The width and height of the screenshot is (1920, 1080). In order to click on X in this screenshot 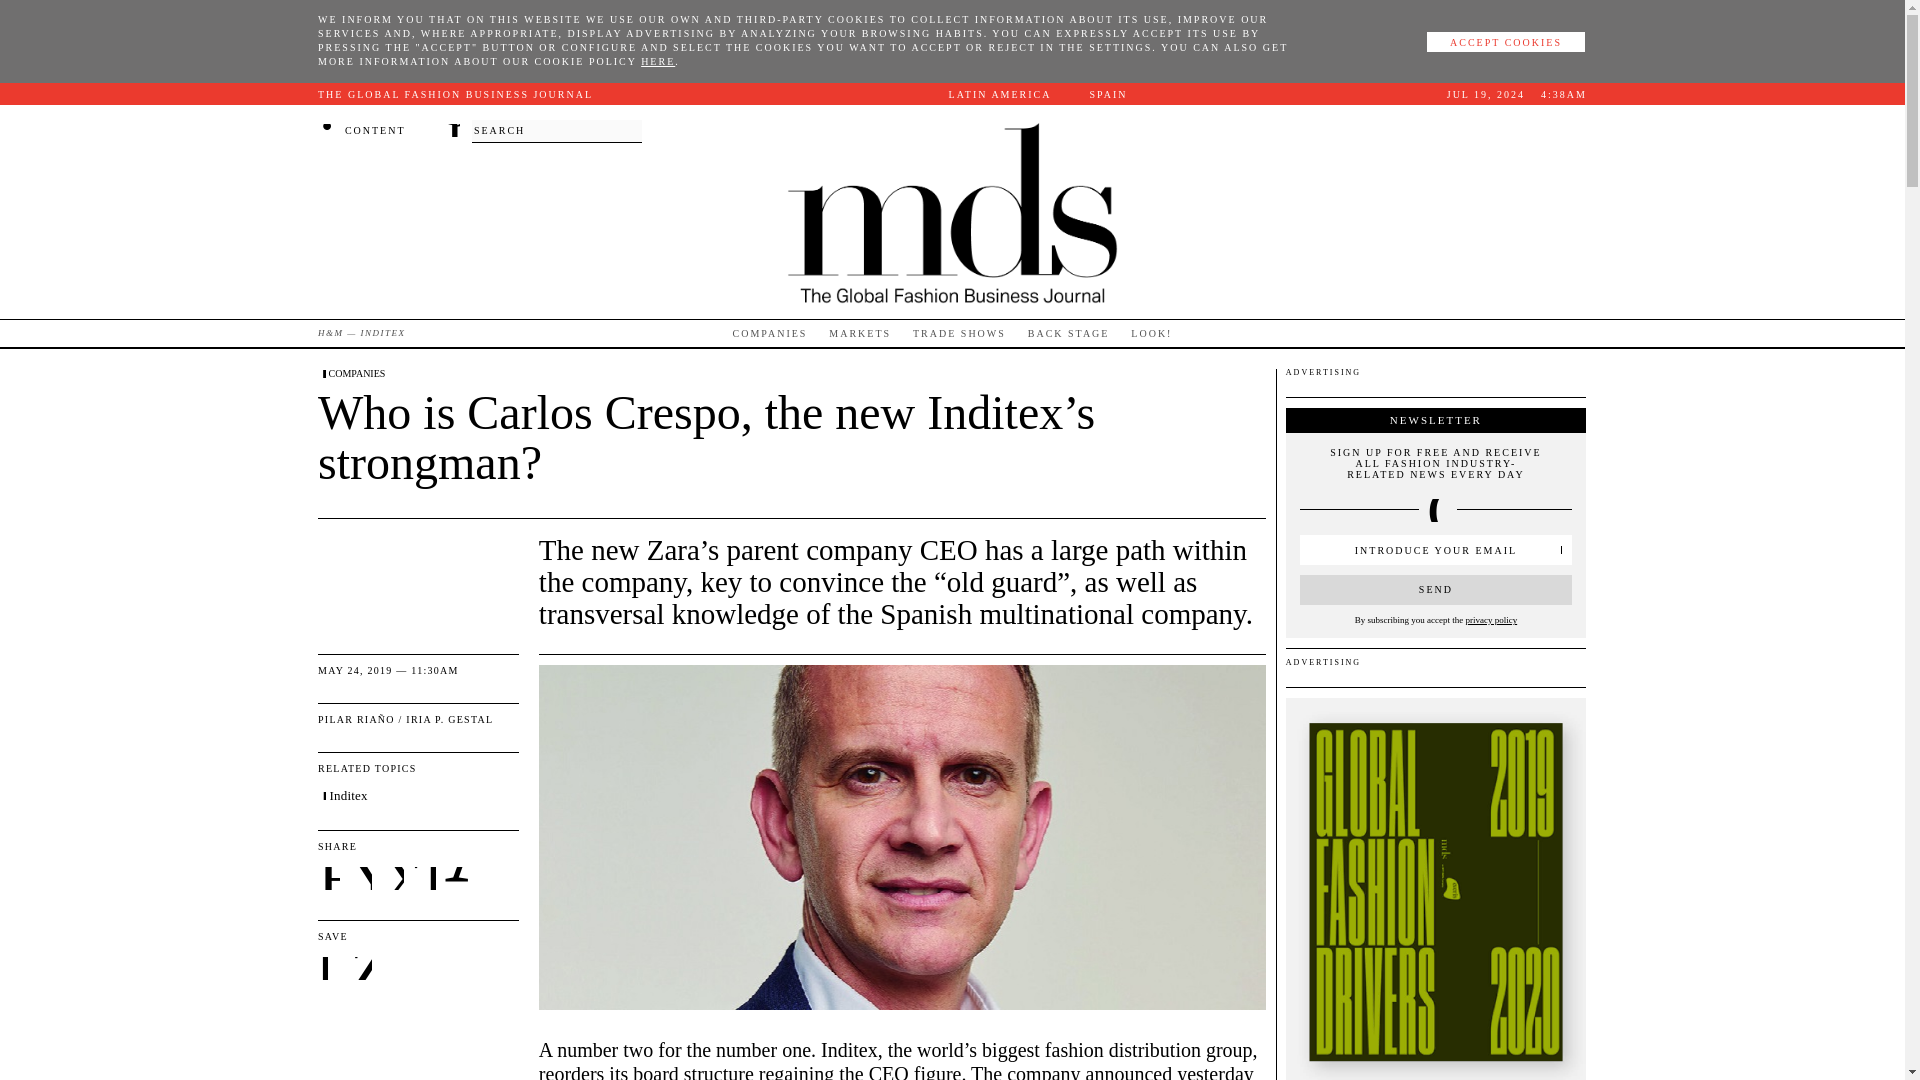, I will do `click(394, 880)`.